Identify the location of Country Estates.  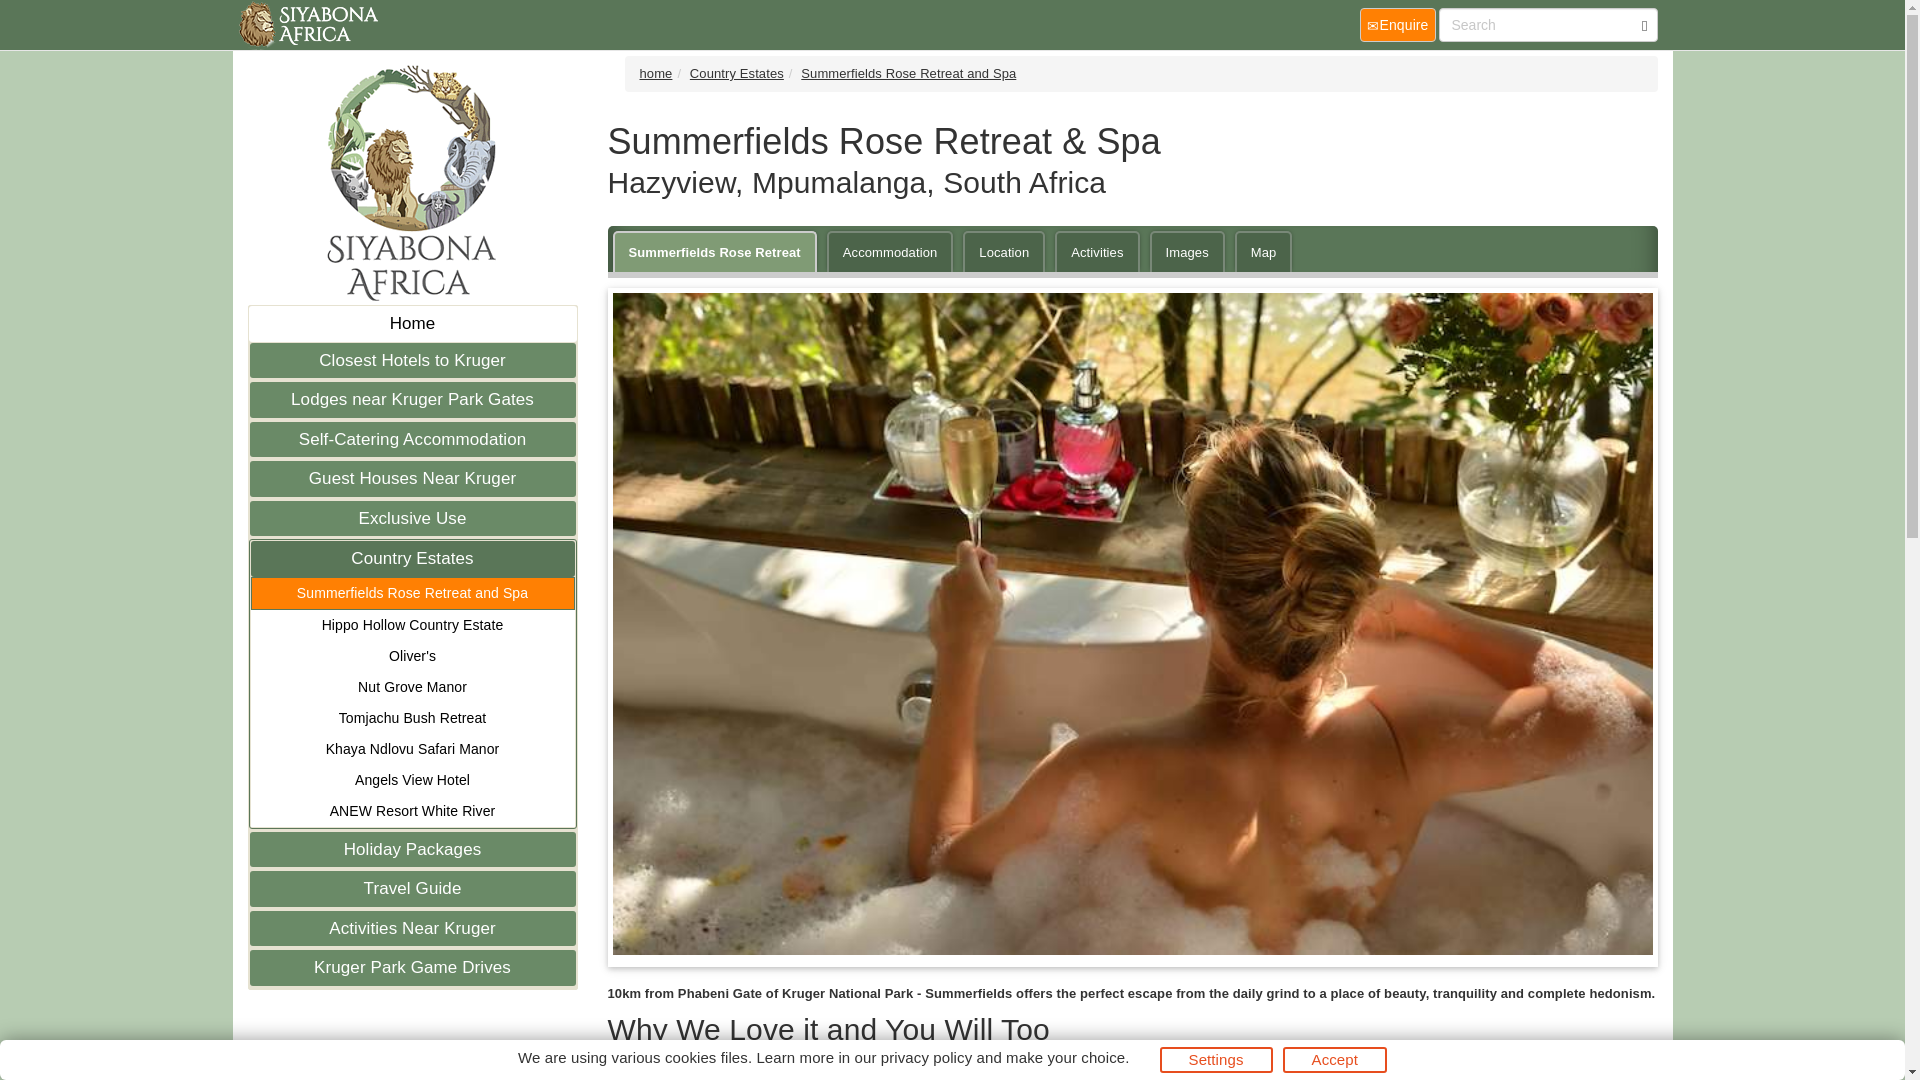
(412, 558).